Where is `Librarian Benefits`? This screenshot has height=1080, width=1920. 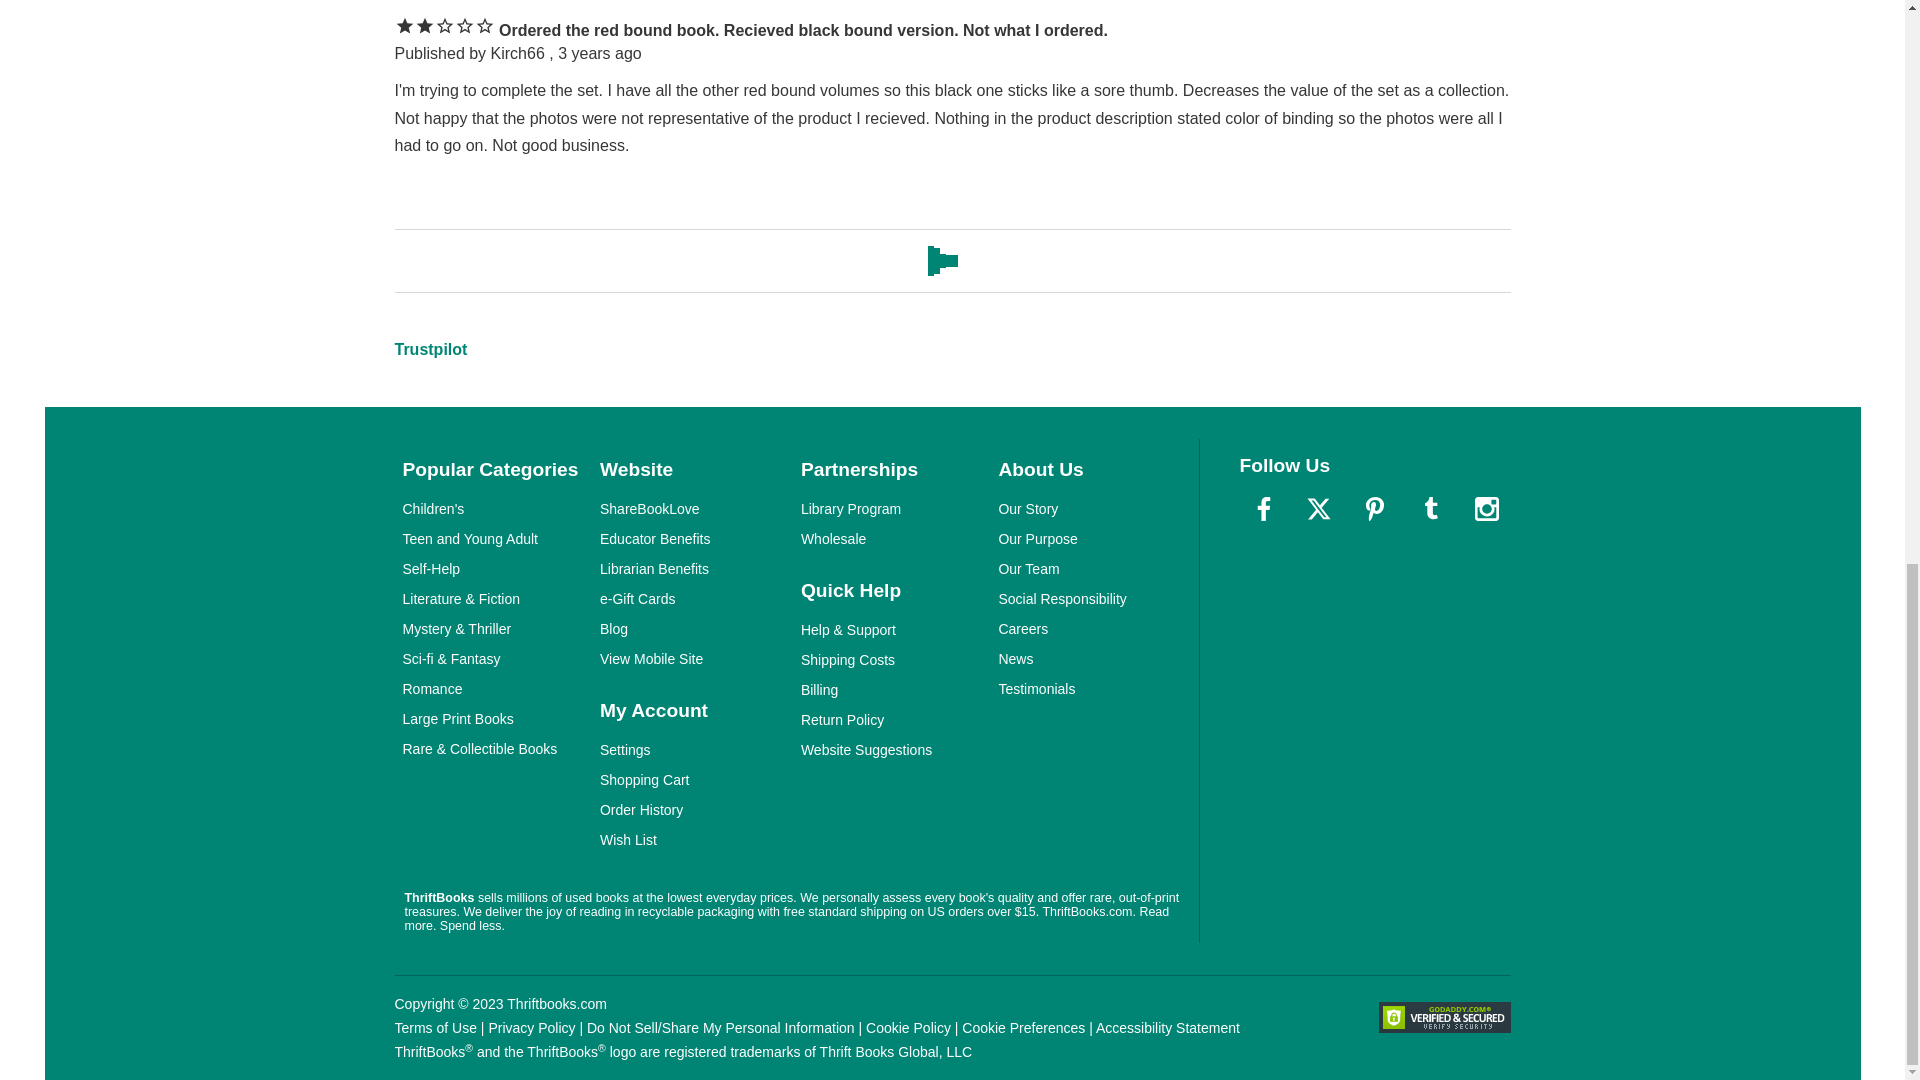 Librarian Benefits is located at coordinates (654, 568).